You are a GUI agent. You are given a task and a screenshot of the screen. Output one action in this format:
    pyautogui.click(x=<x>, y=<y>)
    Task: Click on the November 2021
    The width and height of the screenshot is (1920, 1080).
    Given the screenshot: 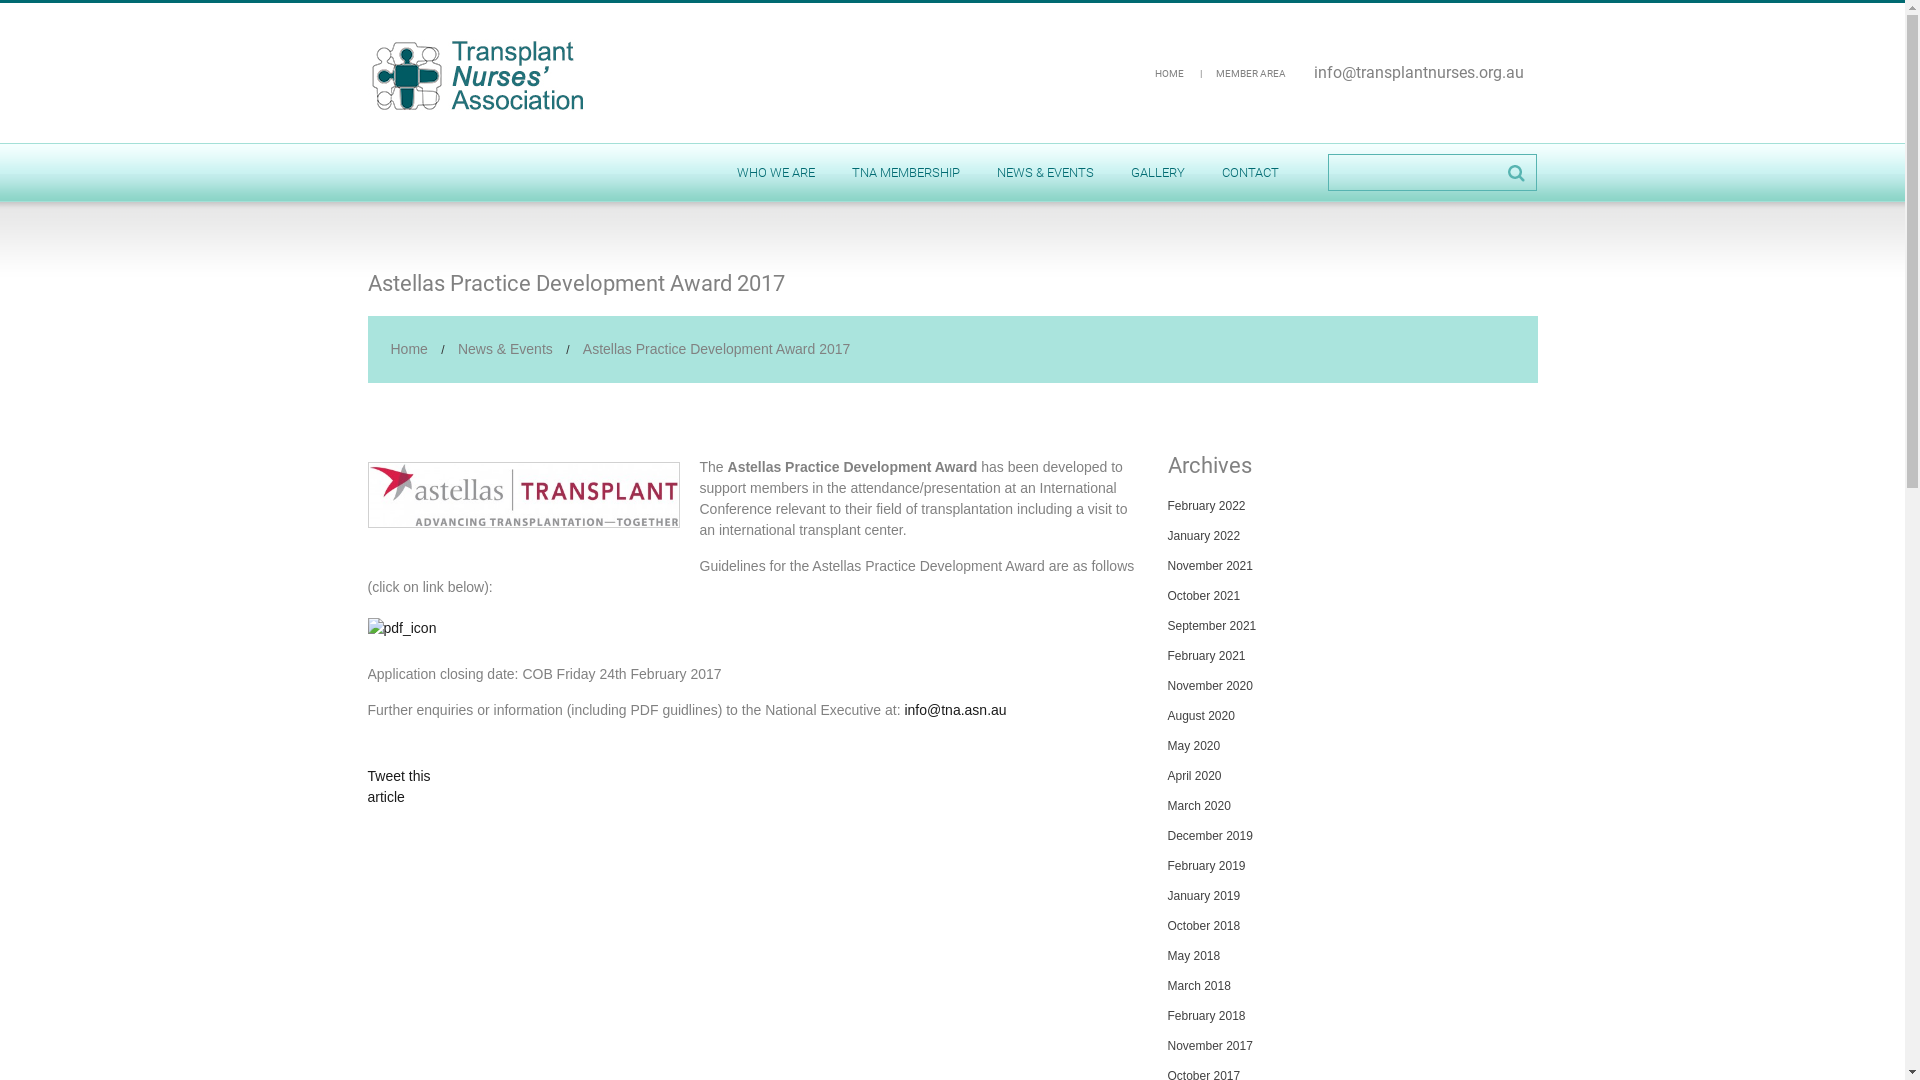 What is the action you would take?
    pyautogui.click(x=1210, y=566)
    